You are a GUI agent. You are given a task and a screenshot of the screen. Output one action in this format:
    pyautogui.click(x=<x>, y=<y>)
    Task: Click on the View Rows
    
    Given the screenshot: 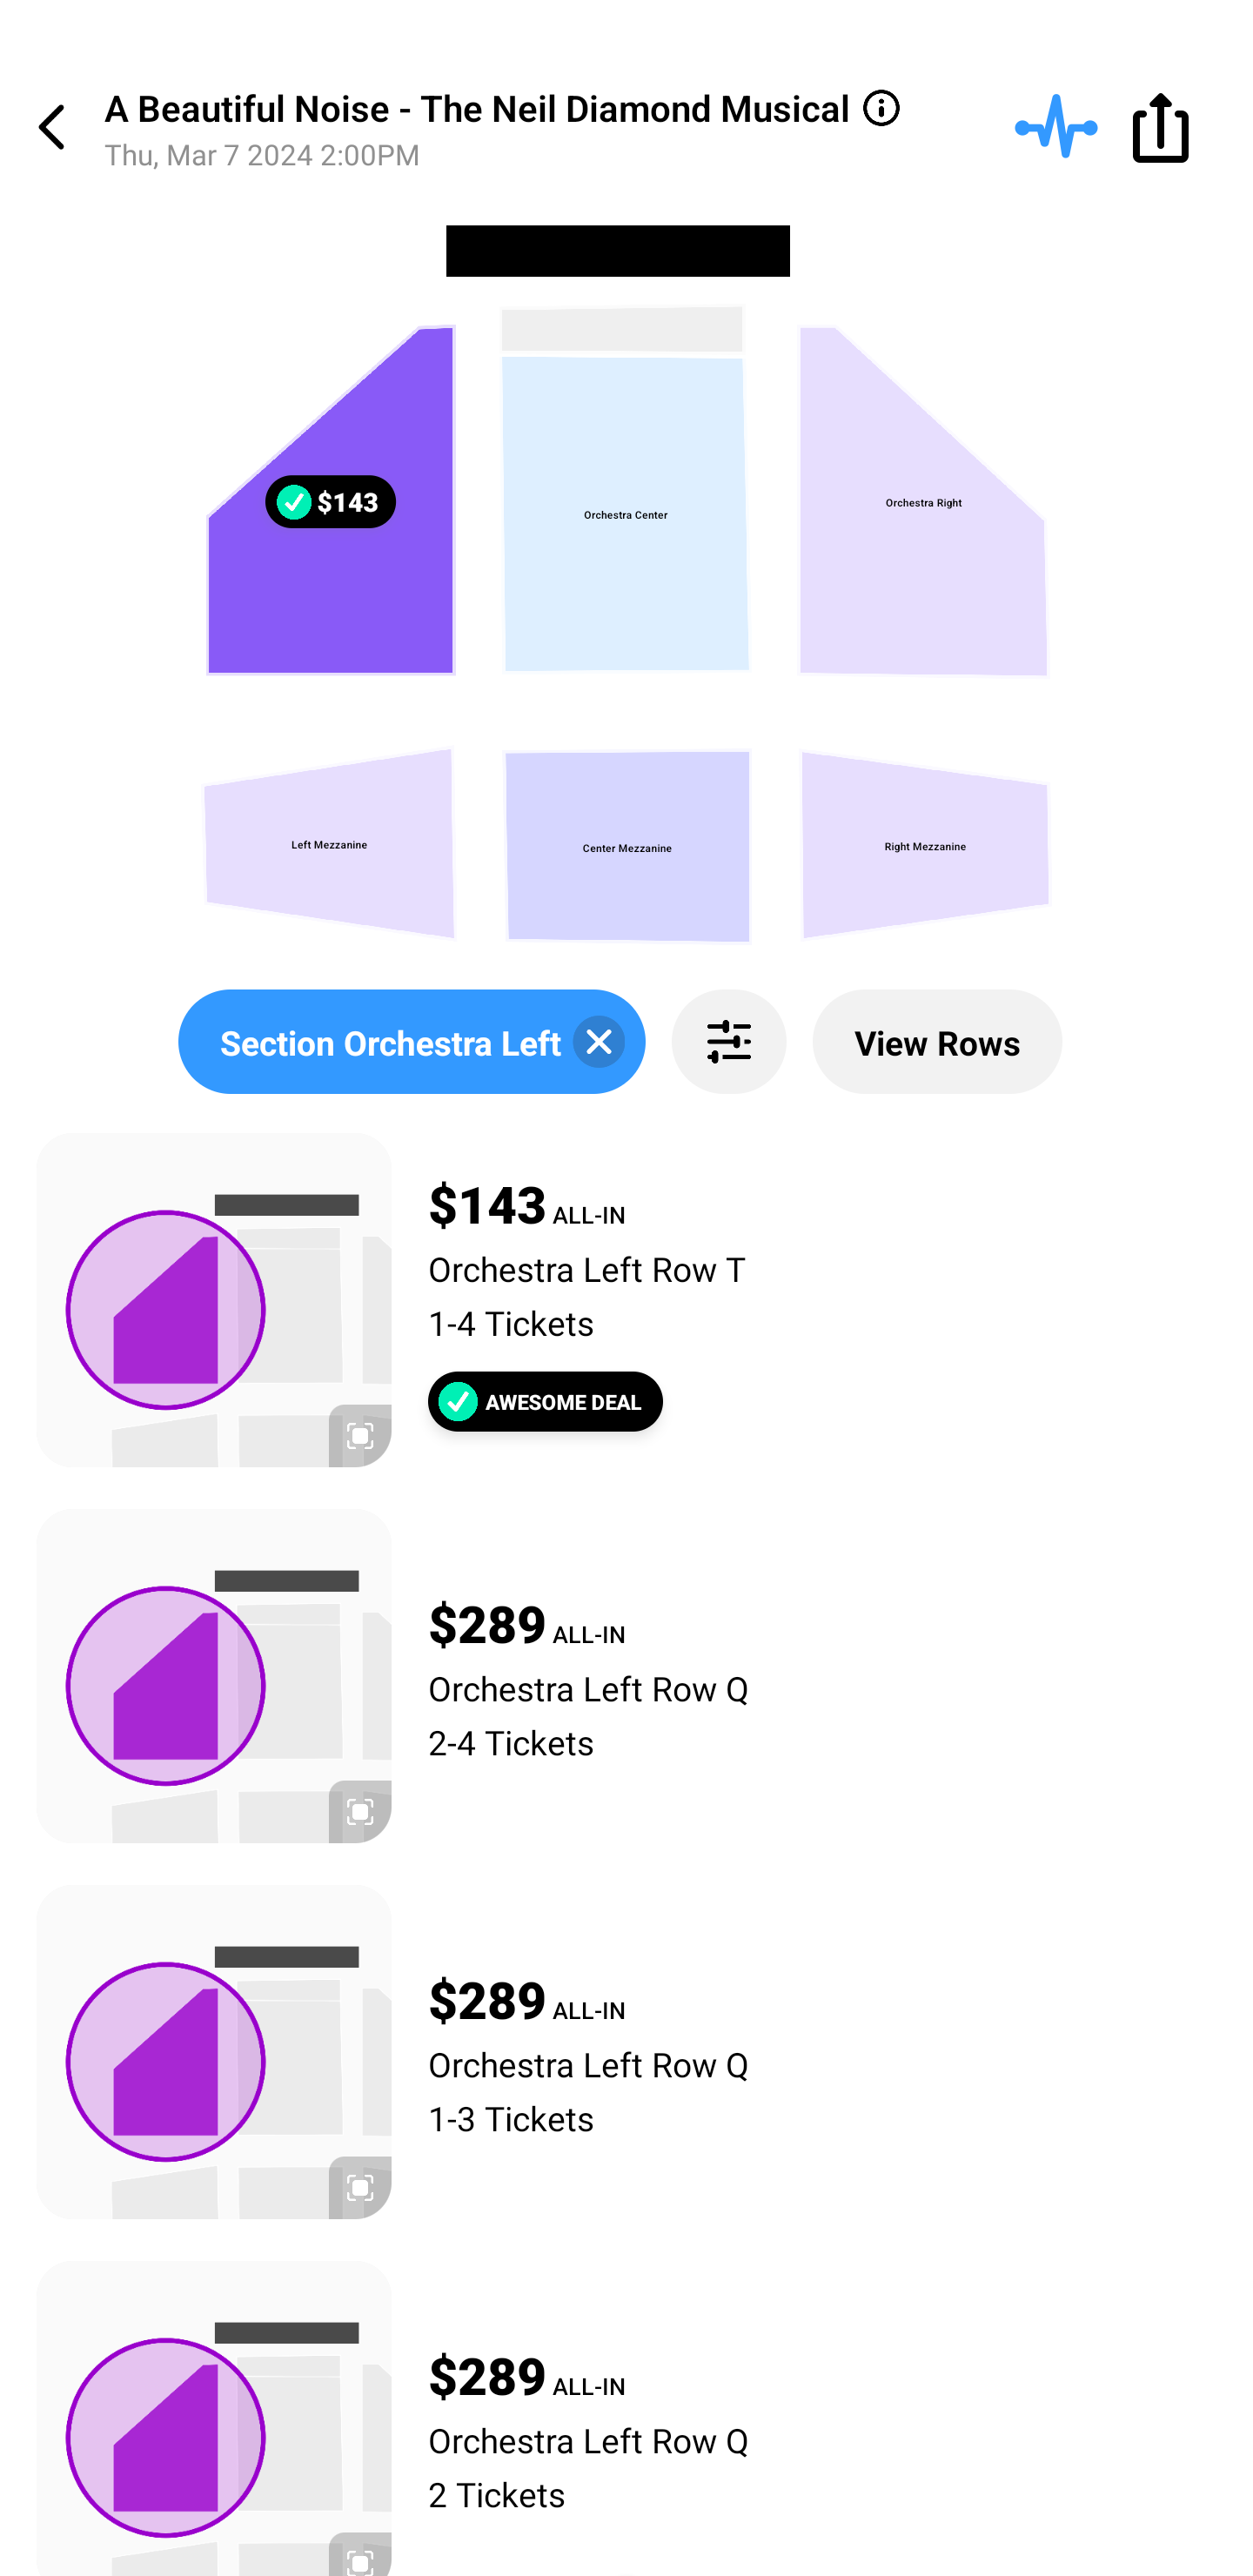 What is the action you would take?
    pyautogui.click(x=938, y=1042)
    